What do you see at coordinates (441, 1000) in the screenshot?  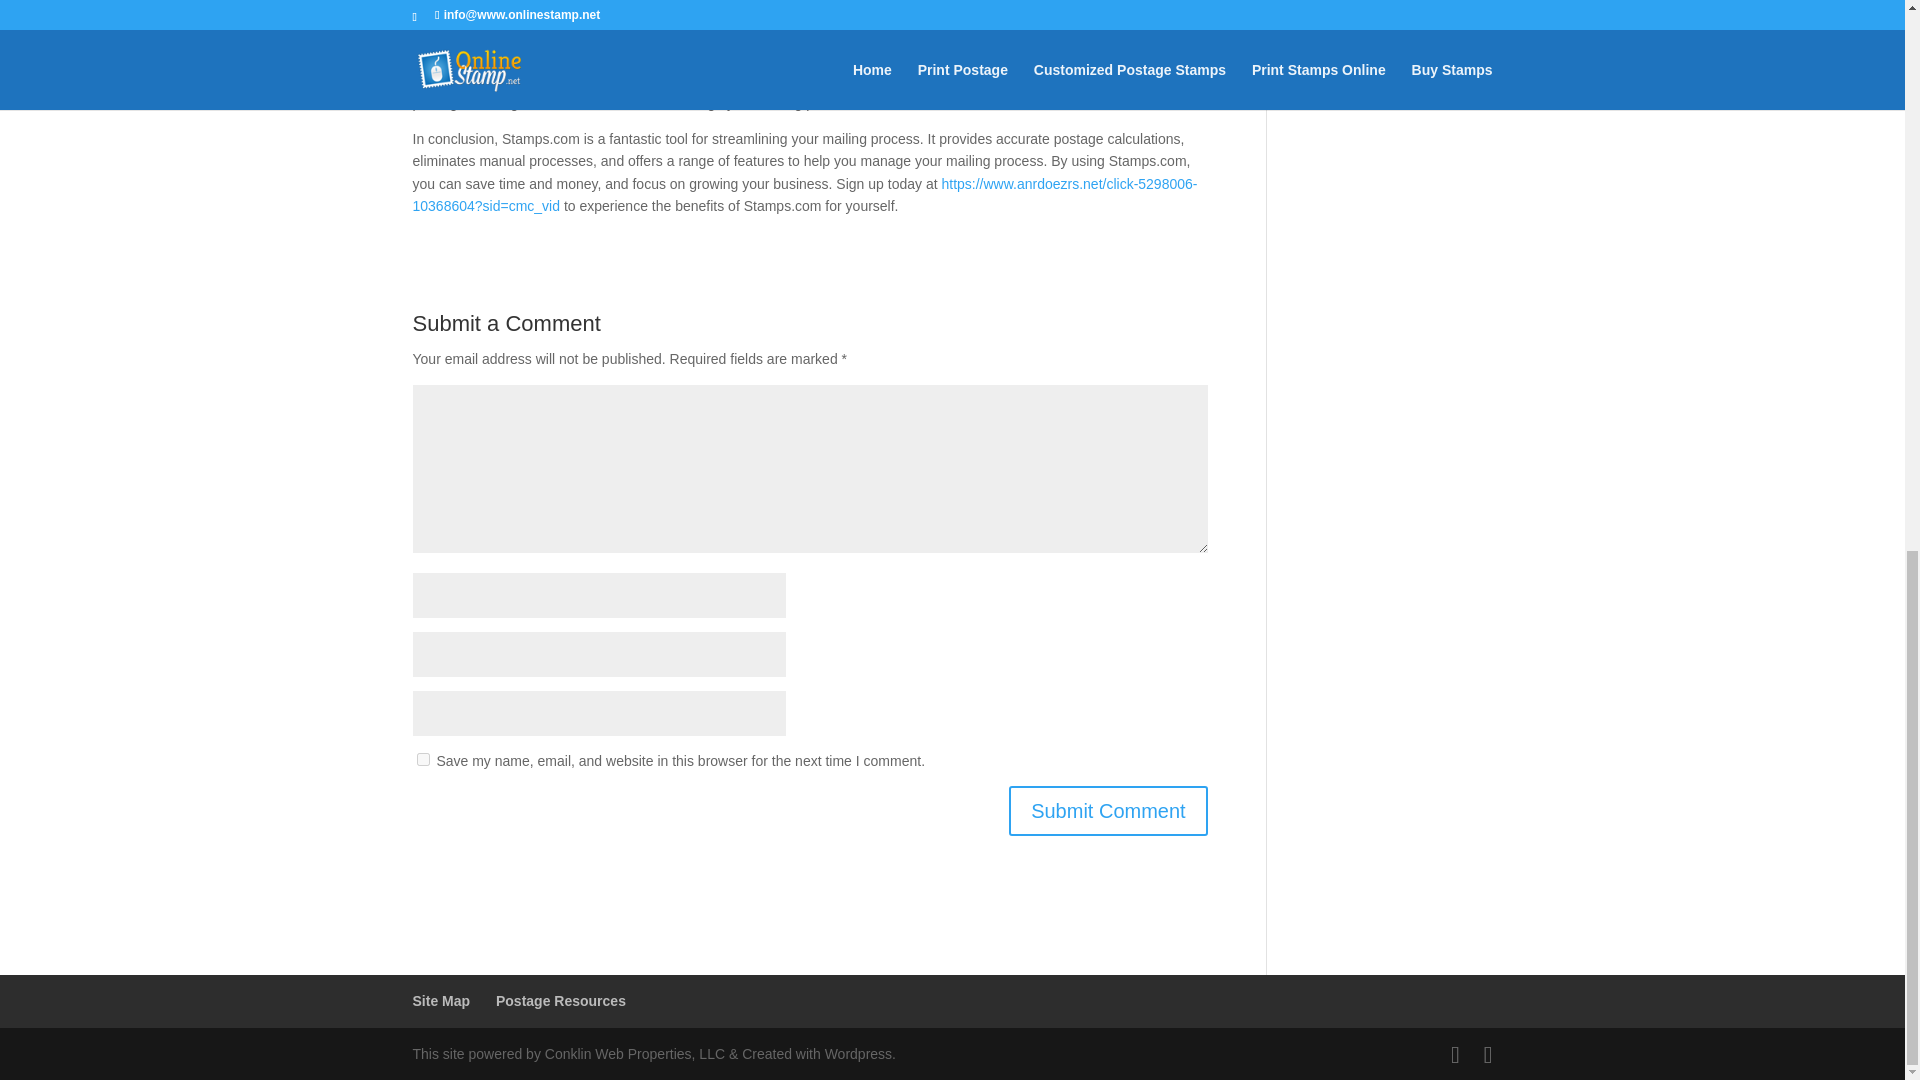 I see `Site Map` at bounding box center [441, 1000].